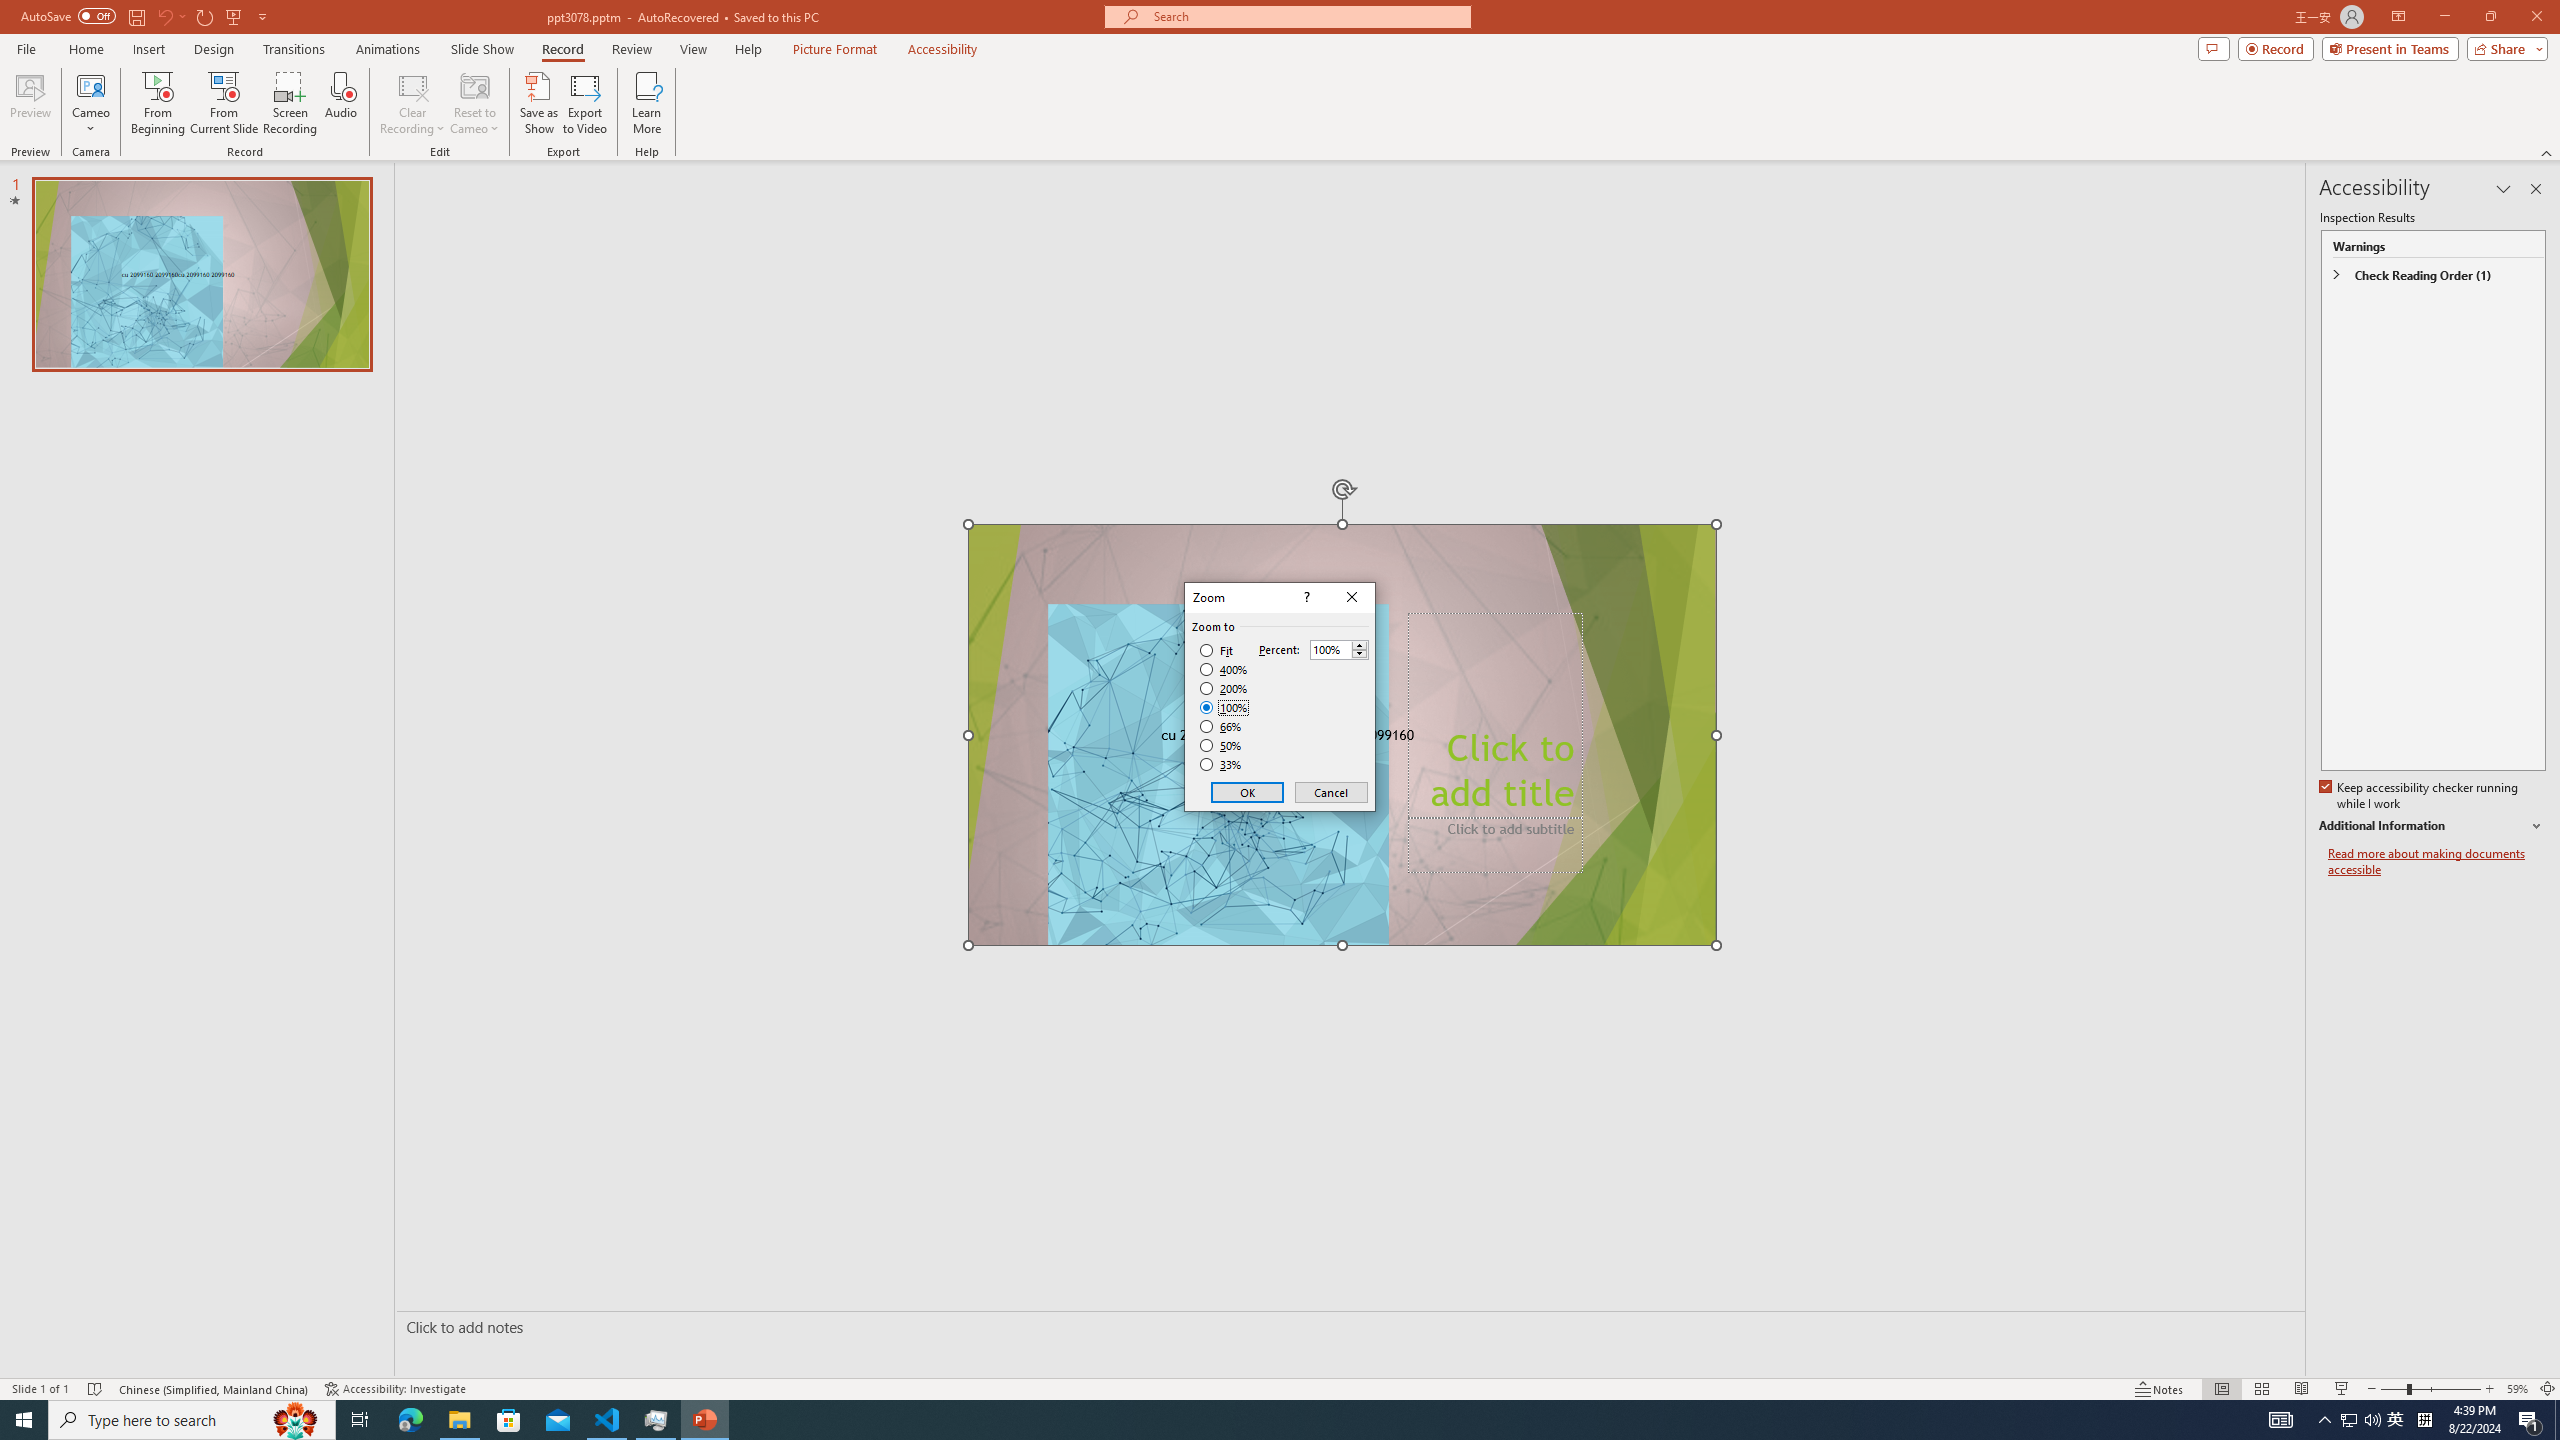 This screenshot has height=1440, width=2560. Describe the element at coordinates (1224, 707) in the screenshot. I see `100%` at that location.